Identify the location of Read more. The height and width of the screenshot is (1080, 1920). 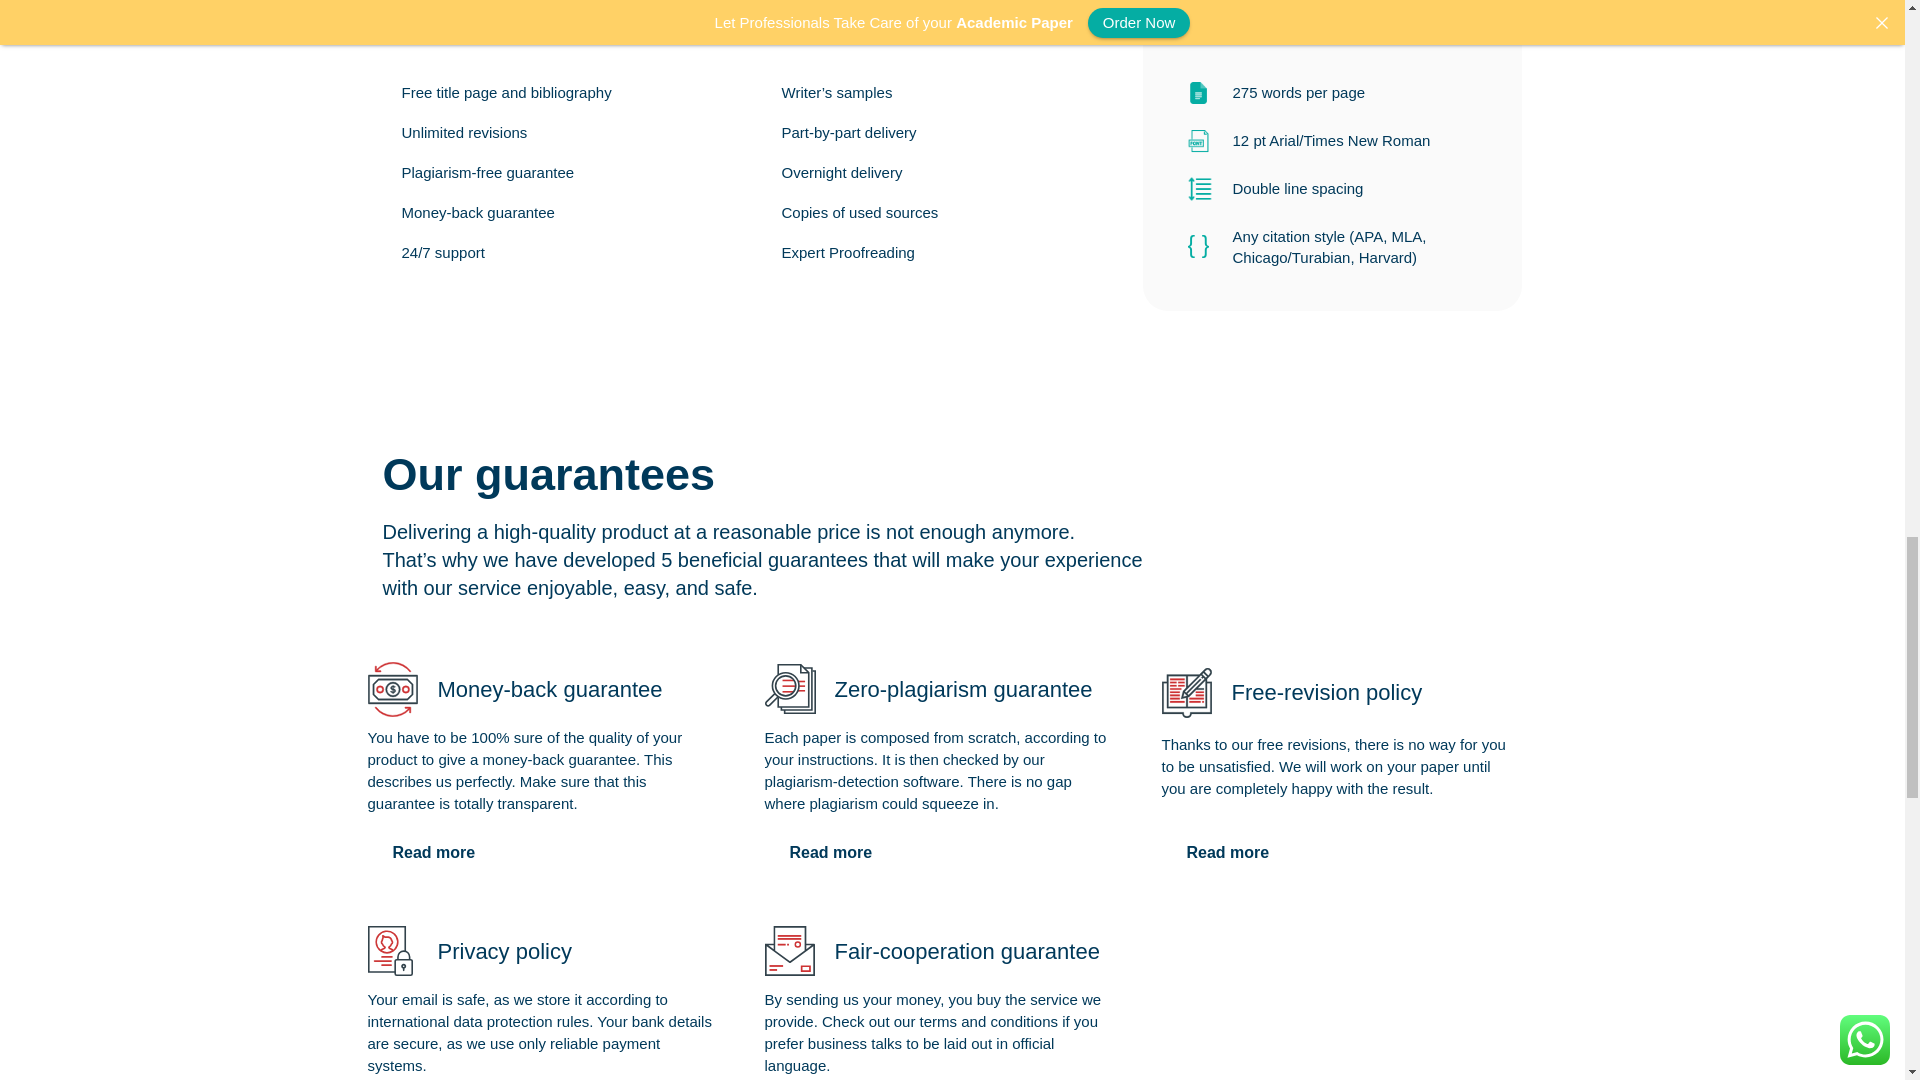
(830, 852).